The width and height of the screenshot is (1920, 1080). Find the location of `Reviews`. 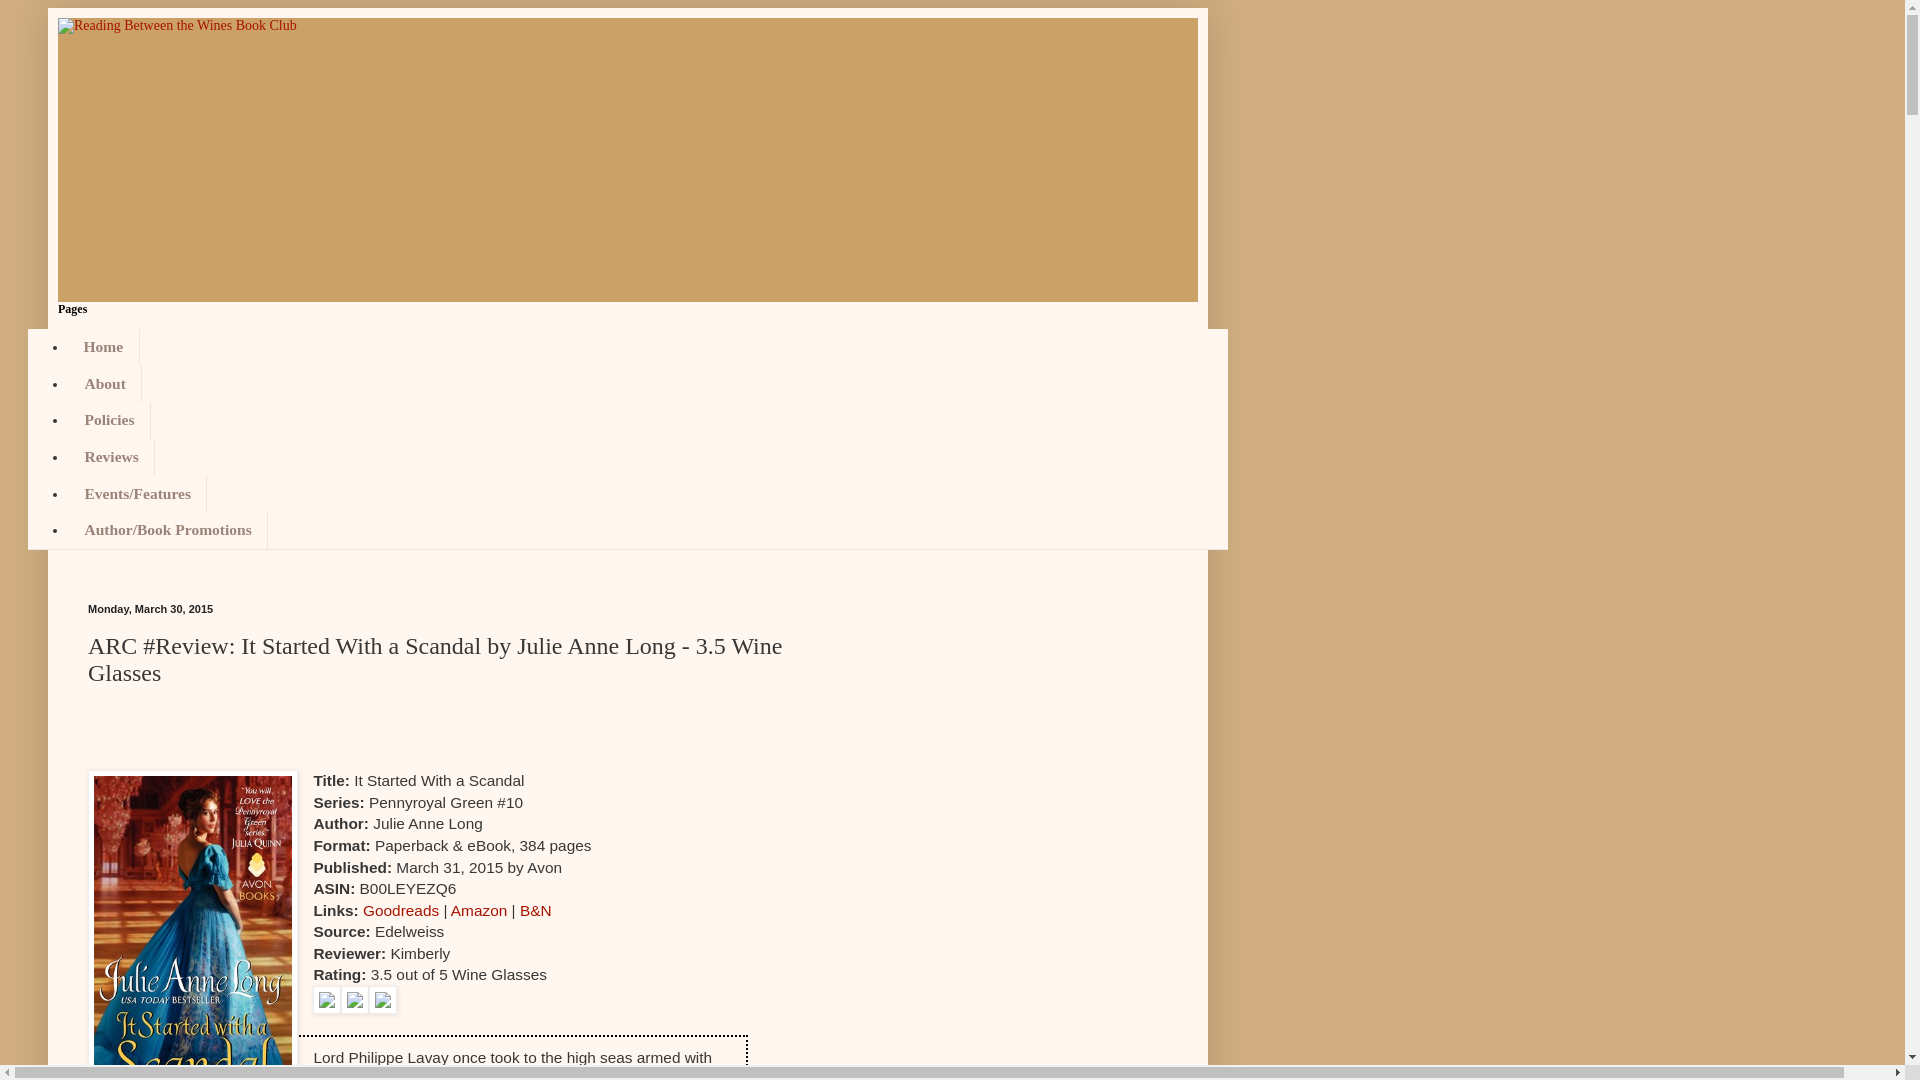

Reviews is located at coordinates (111, 457).